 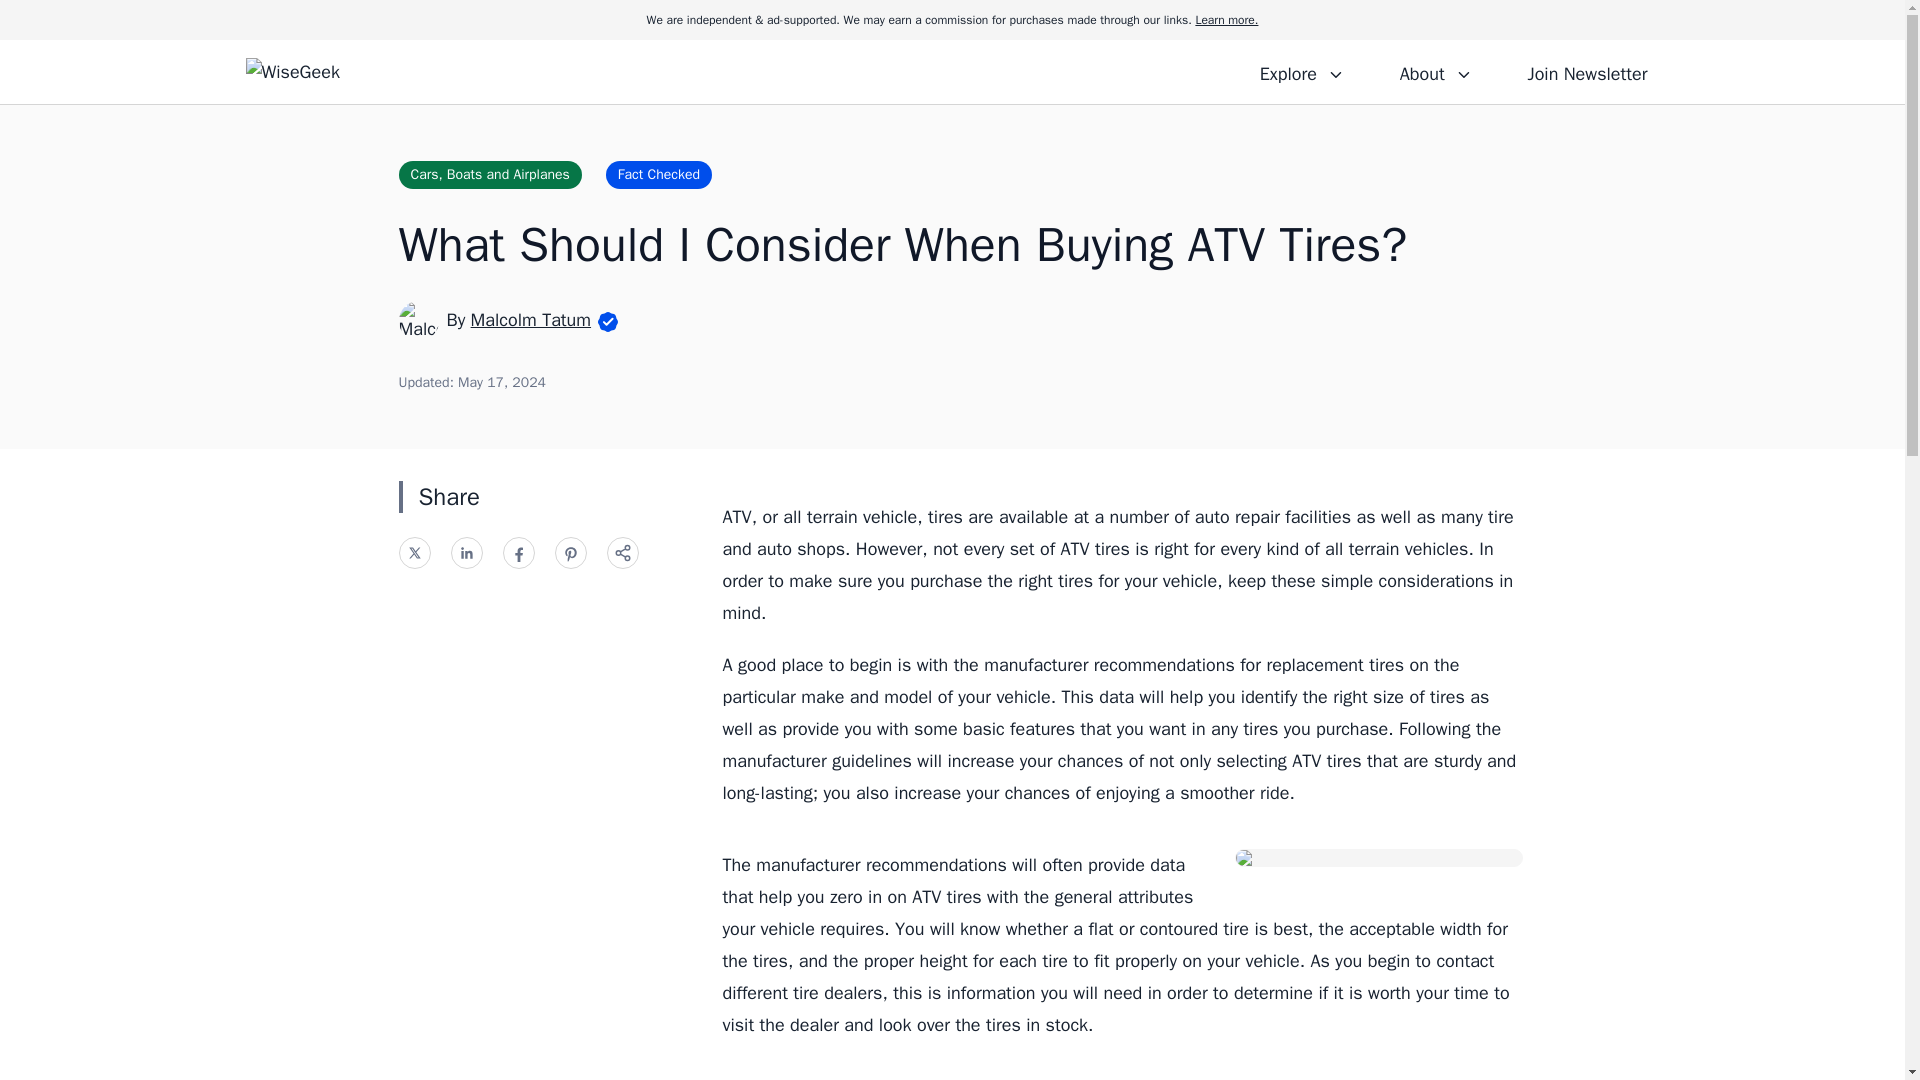 What do you see at coordinates (659, 174) in the screenshot?
I see `Fact Checked` at bounding box center [659, 174].